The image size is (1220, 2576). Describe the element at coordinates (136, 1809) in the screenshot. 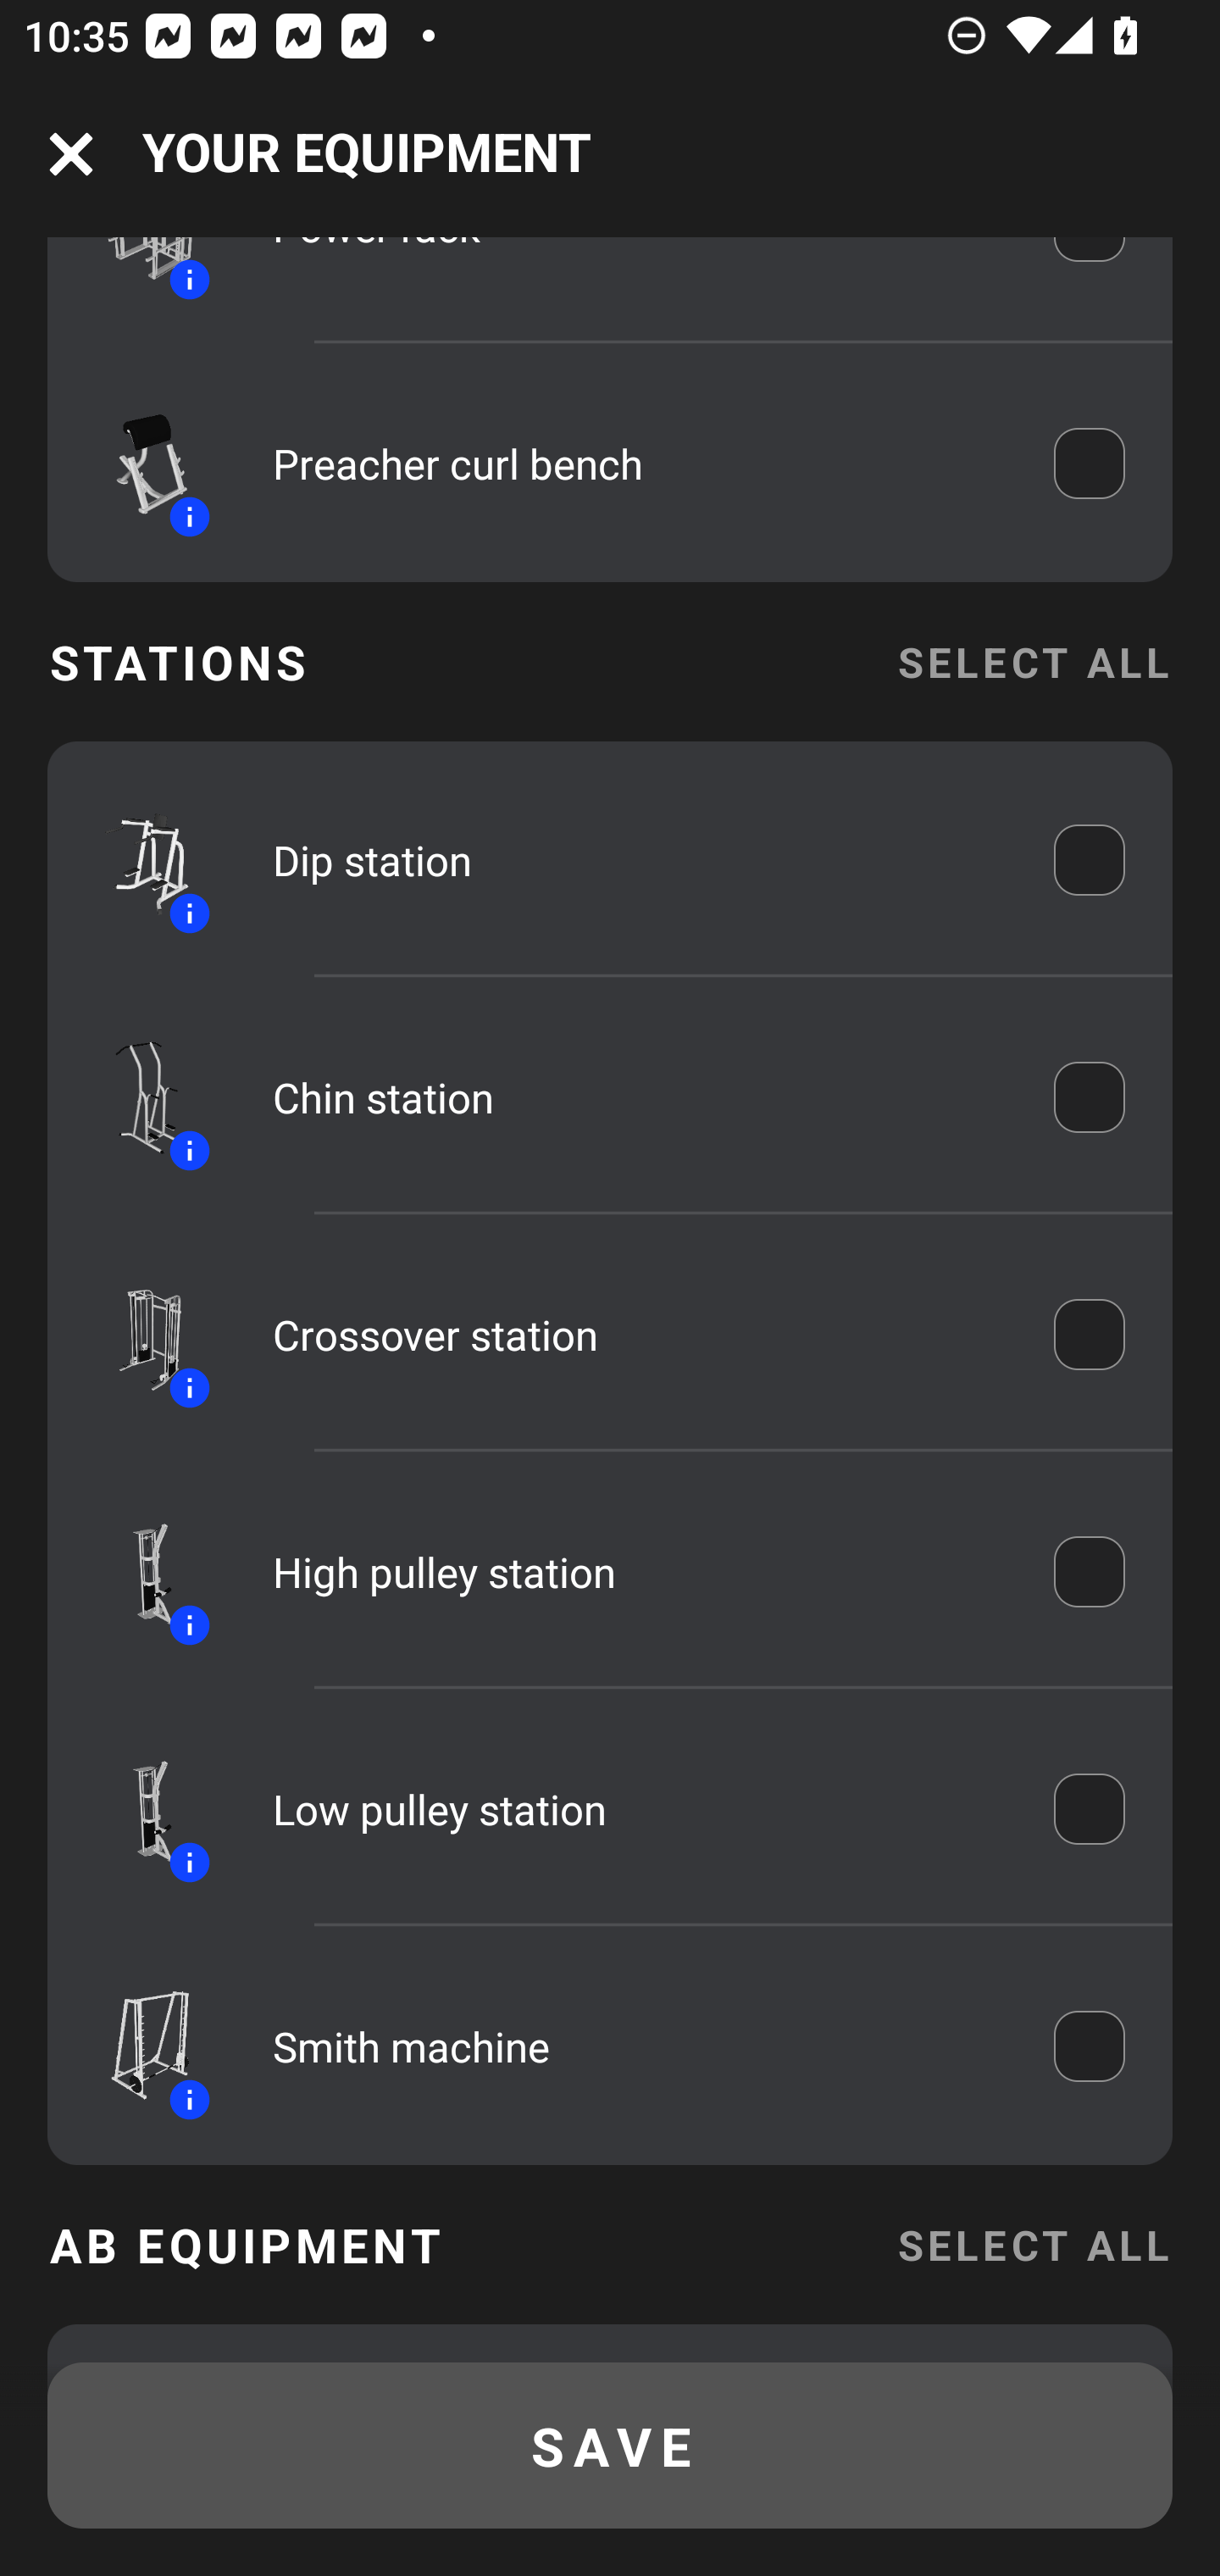

I see `Equipment icon Information icon` at that location.